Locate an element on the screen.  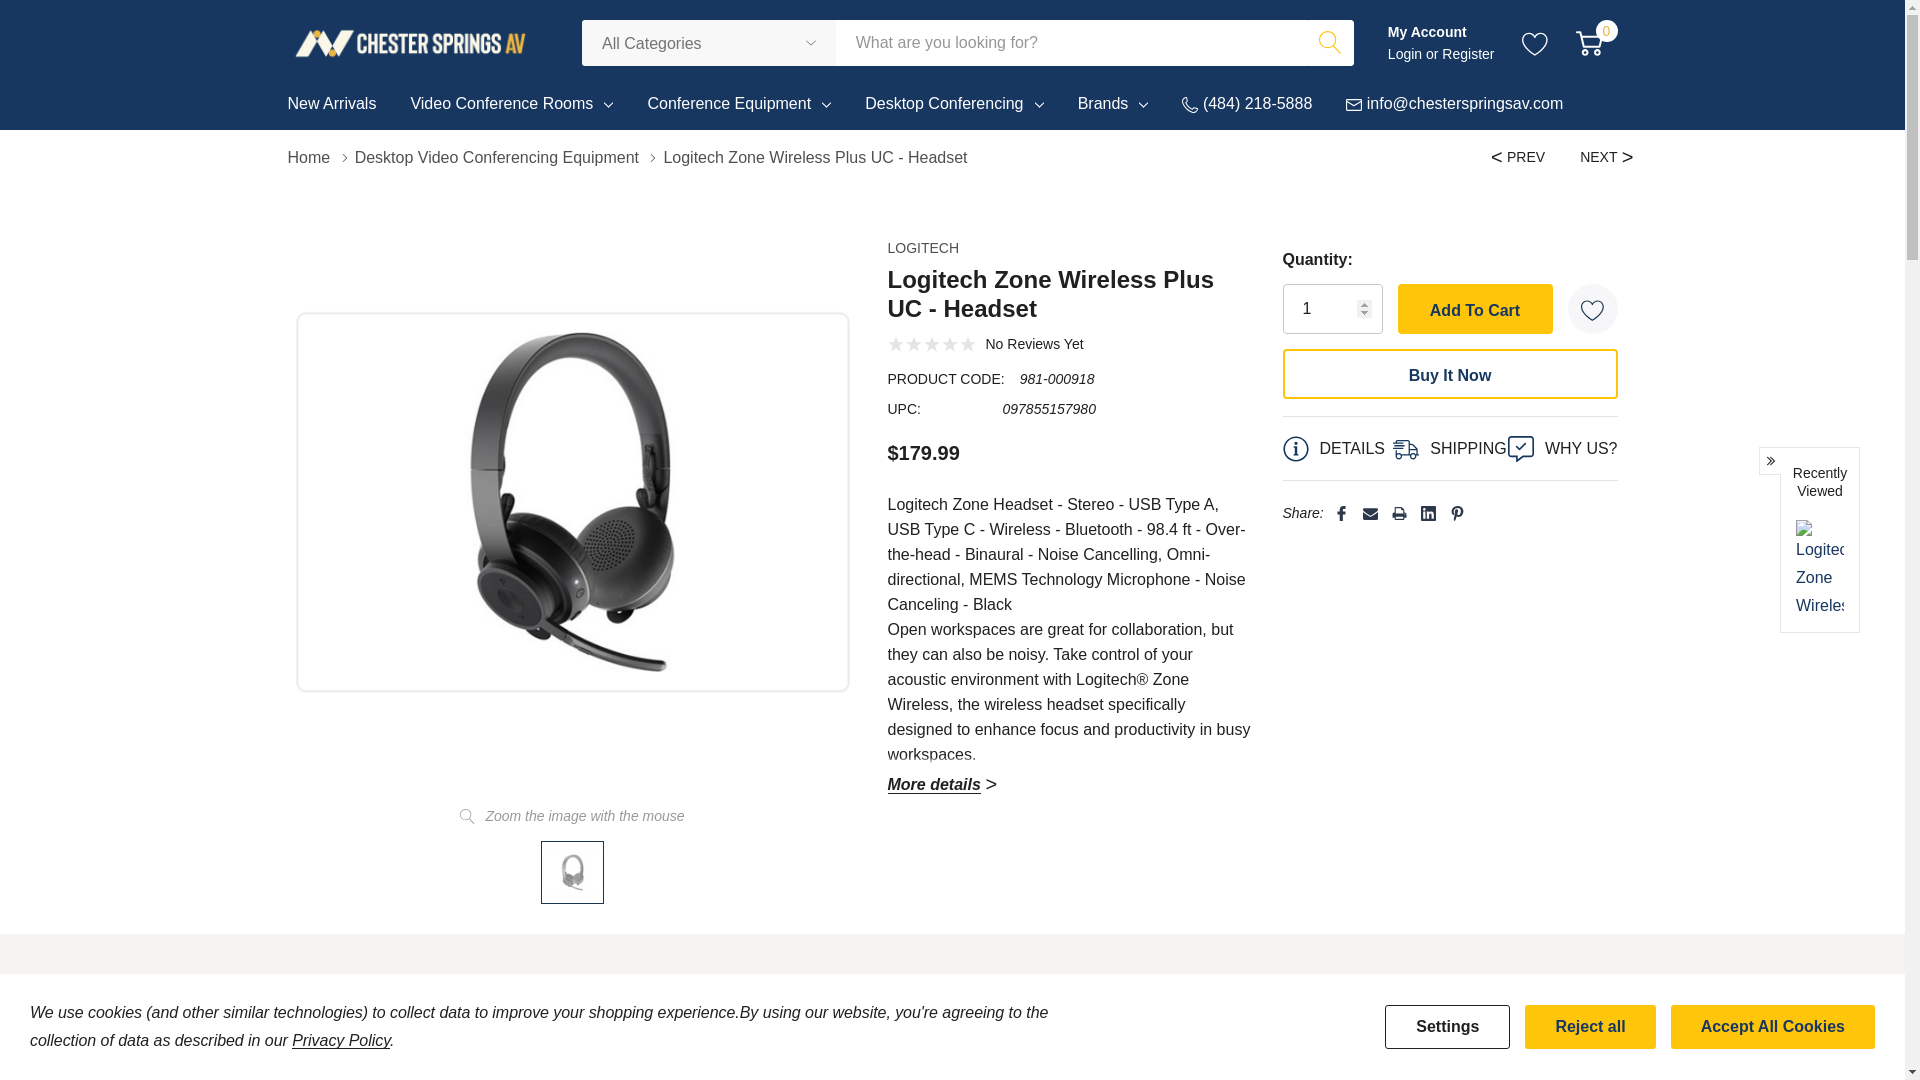
Chester Springs AV is located at coordinates (410, 42).